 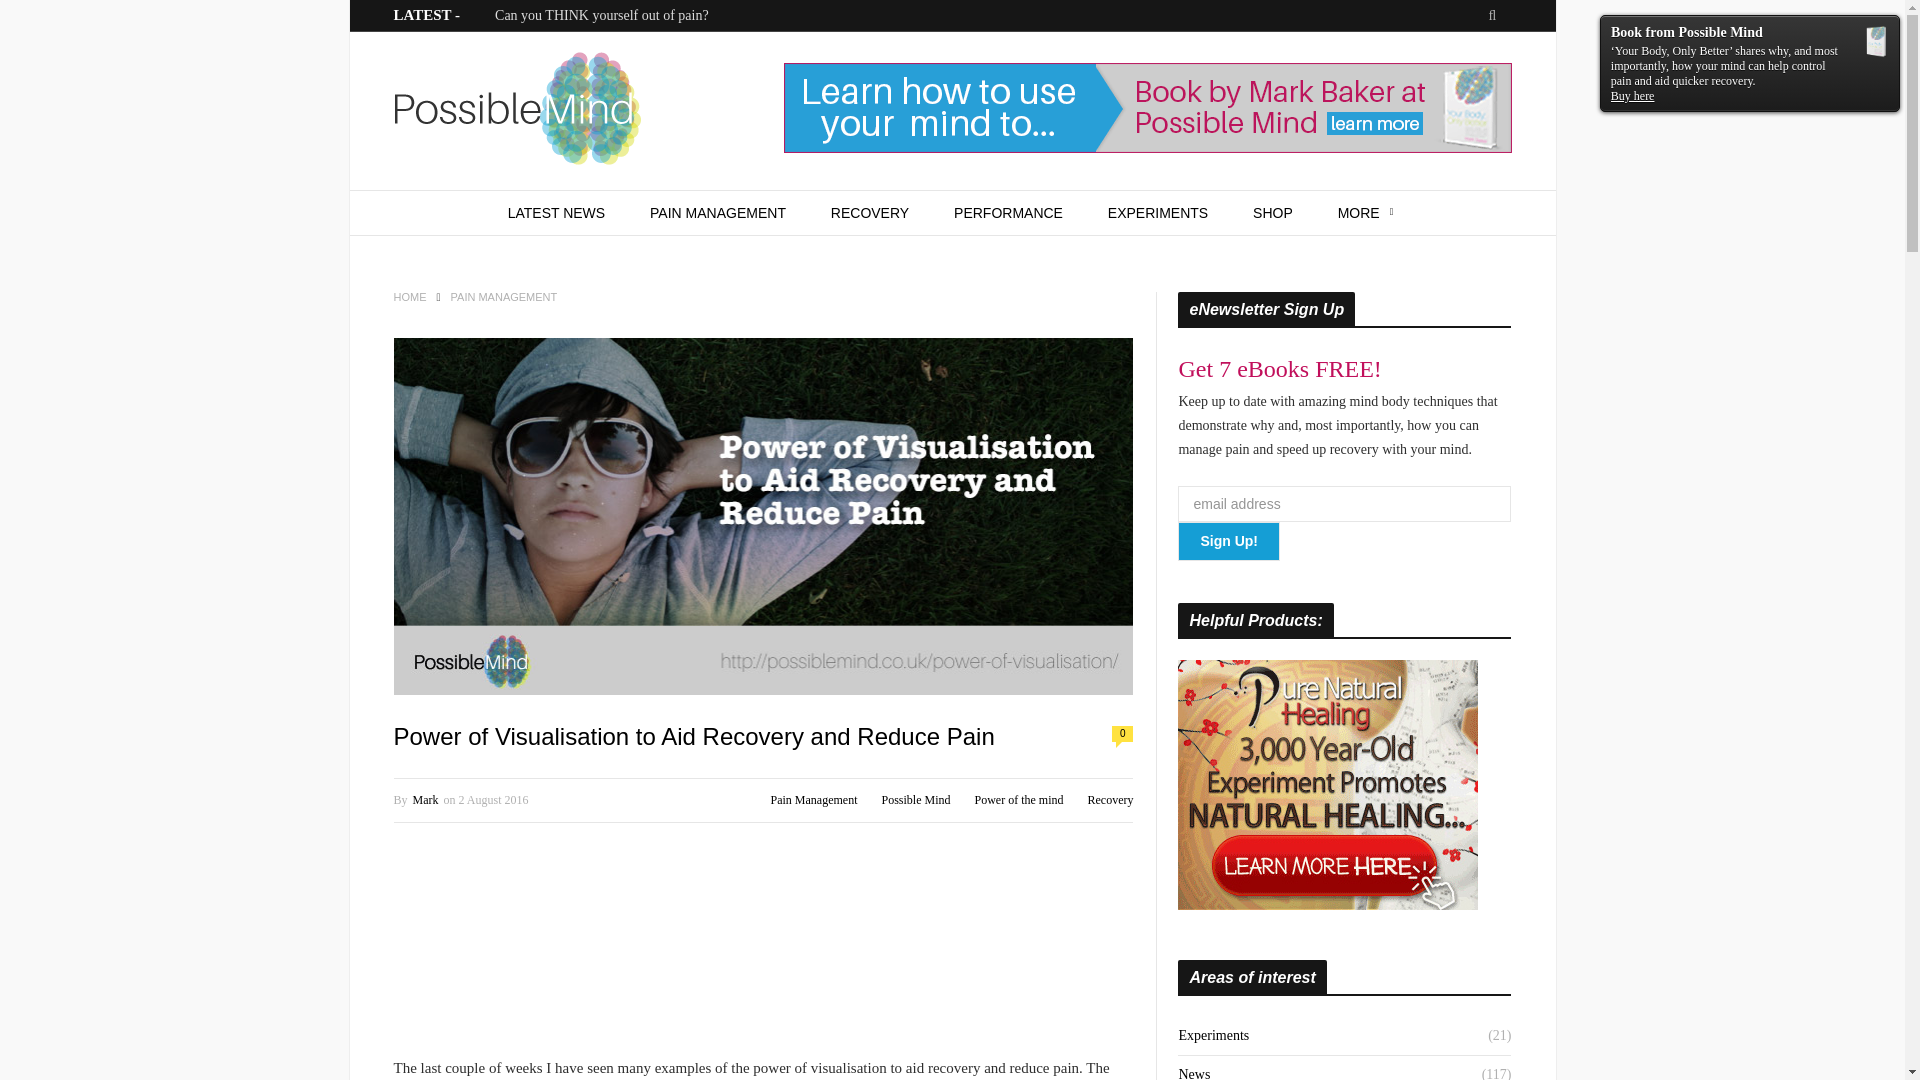 I want to click on EXPERIMENTS, so click(x=1158, y=213).